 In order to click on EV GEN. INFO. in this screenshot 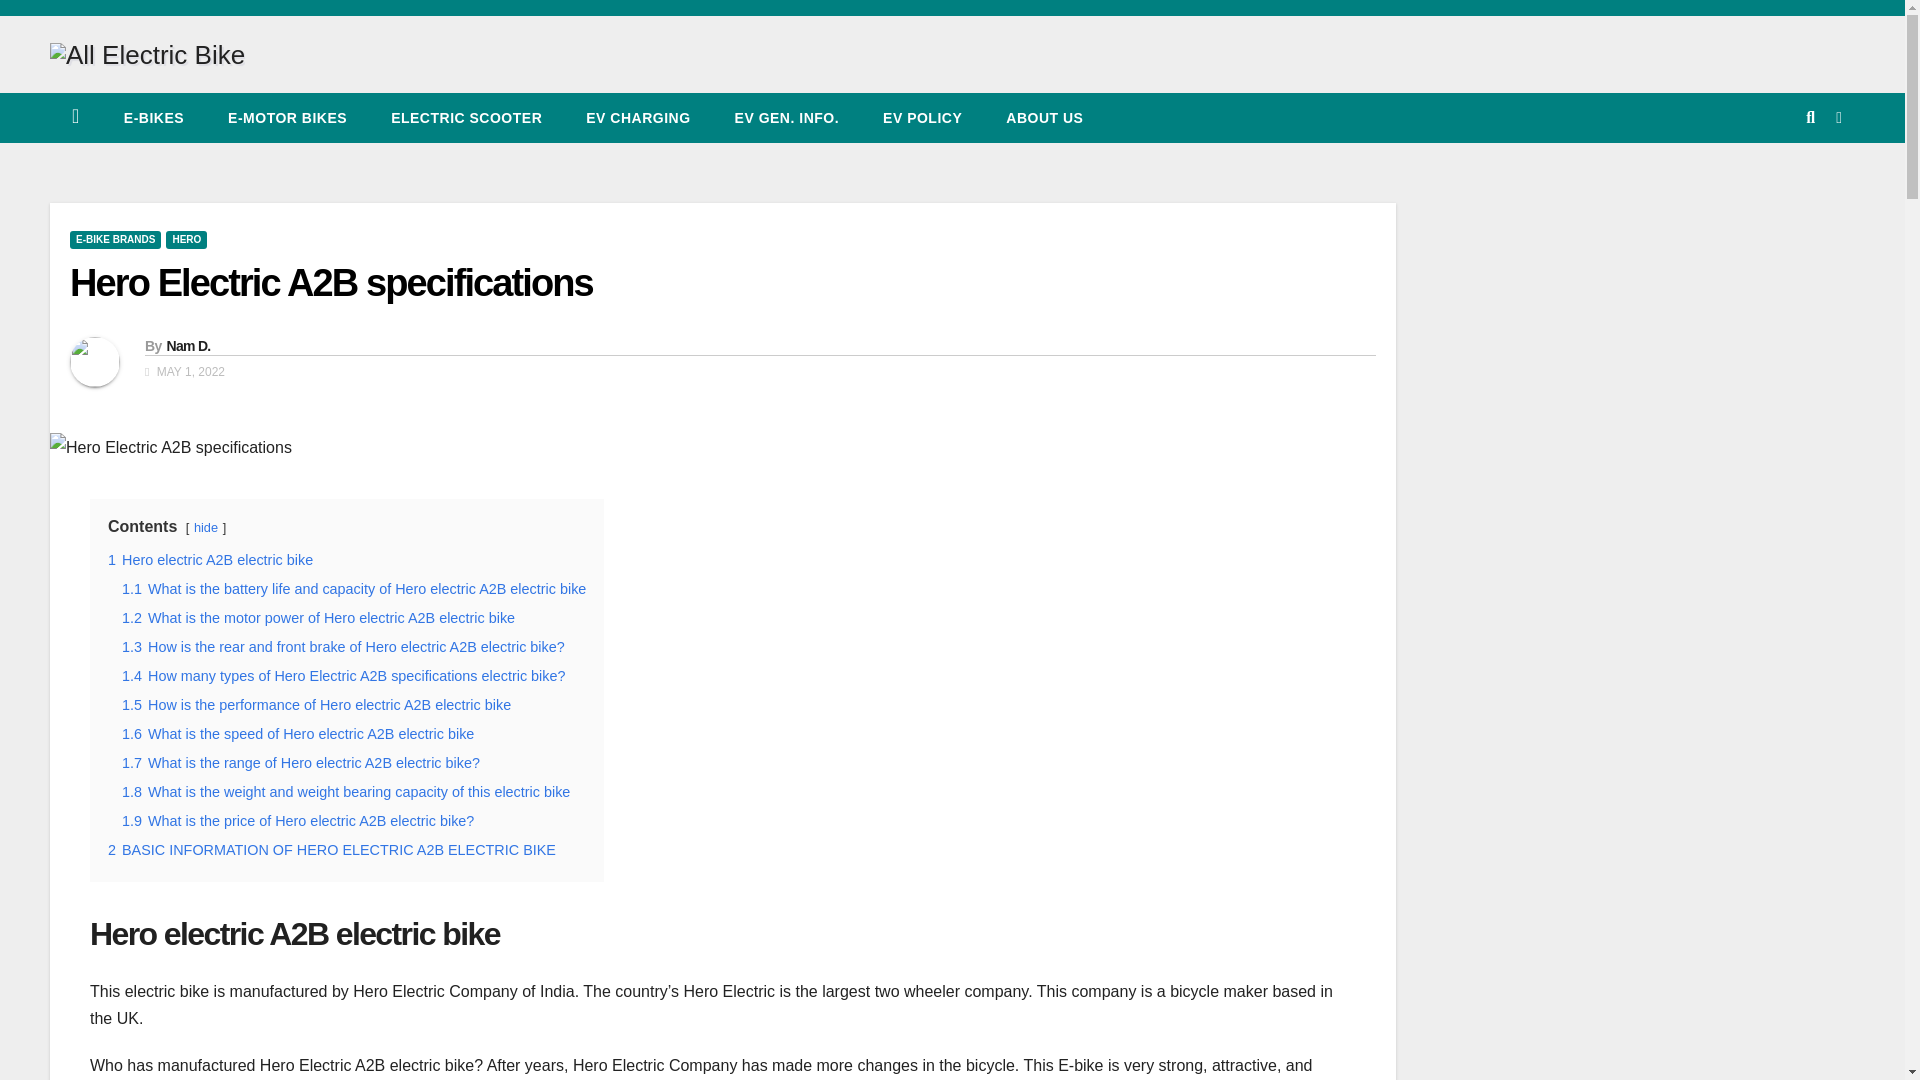, I will do `click(787, 117)`.